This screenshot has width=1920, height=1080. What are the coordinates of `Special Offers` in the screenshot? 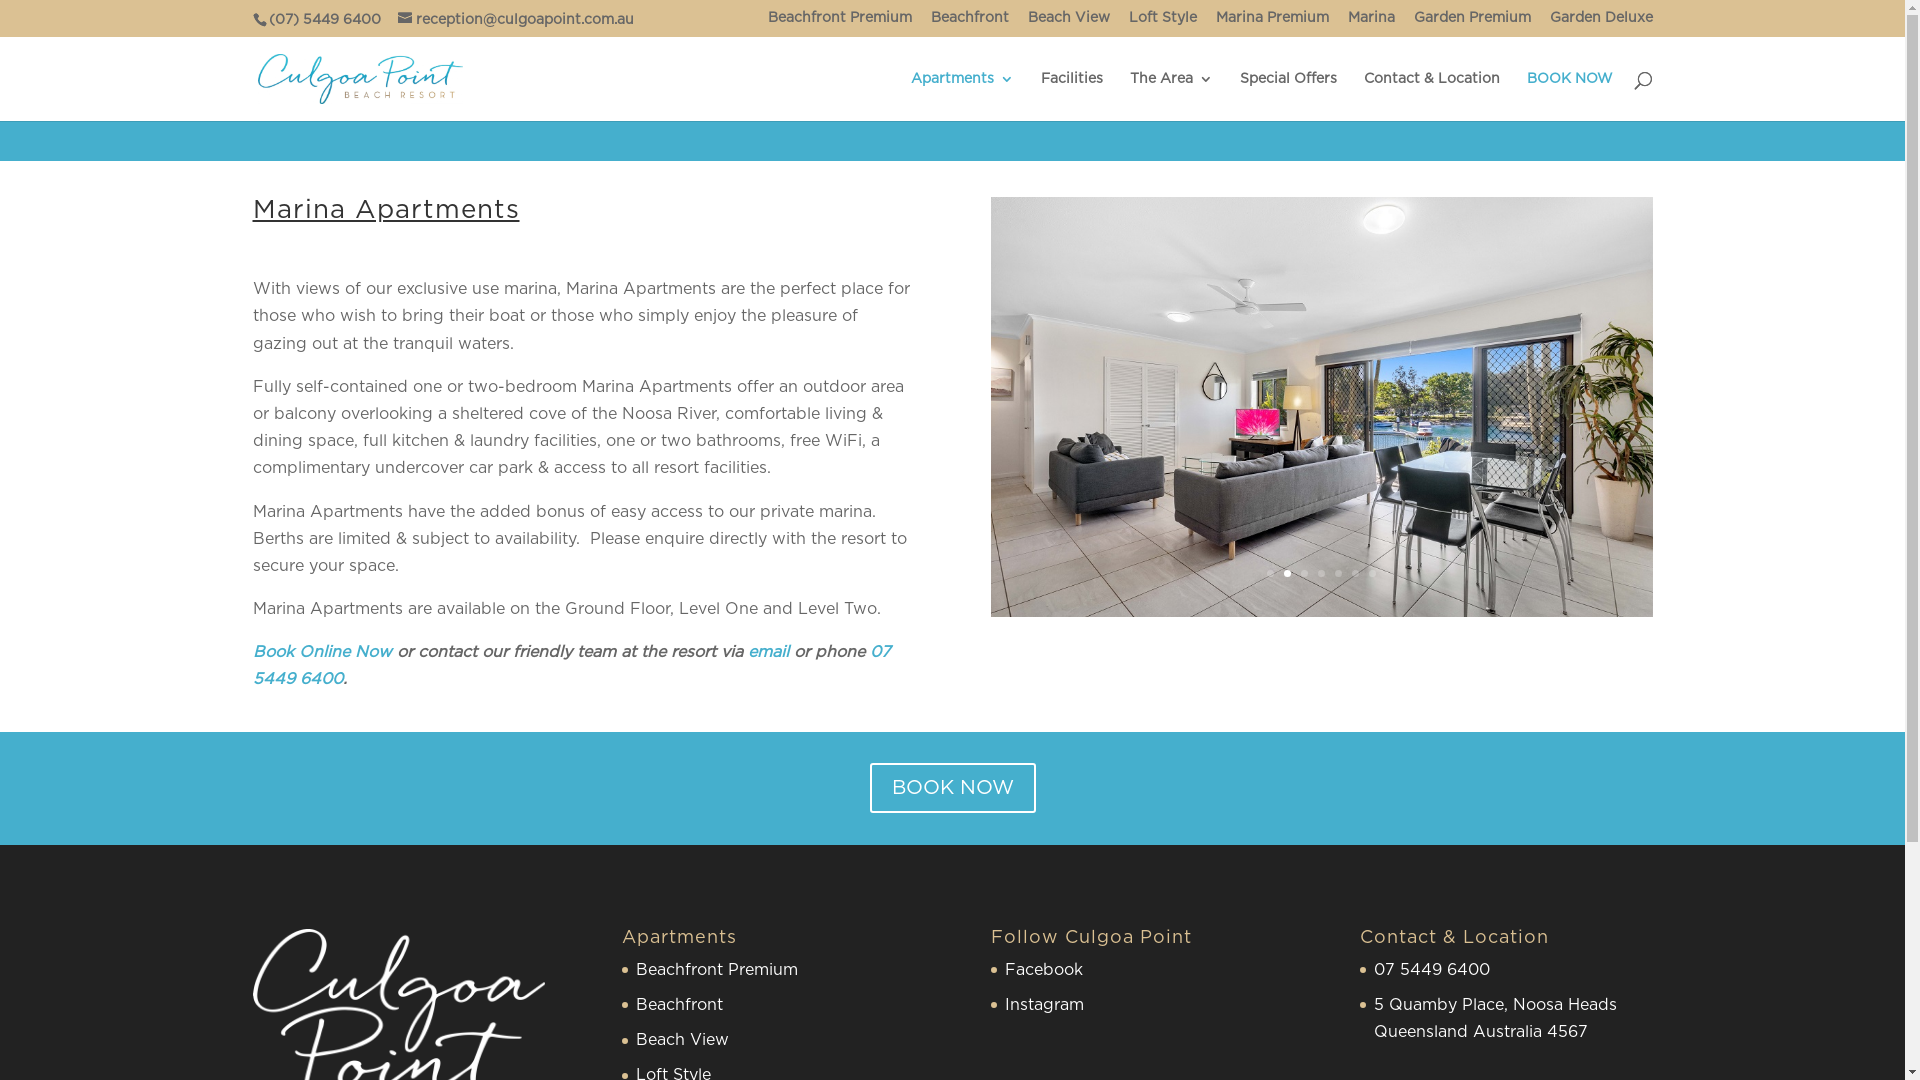 It's located at (1288, 96).